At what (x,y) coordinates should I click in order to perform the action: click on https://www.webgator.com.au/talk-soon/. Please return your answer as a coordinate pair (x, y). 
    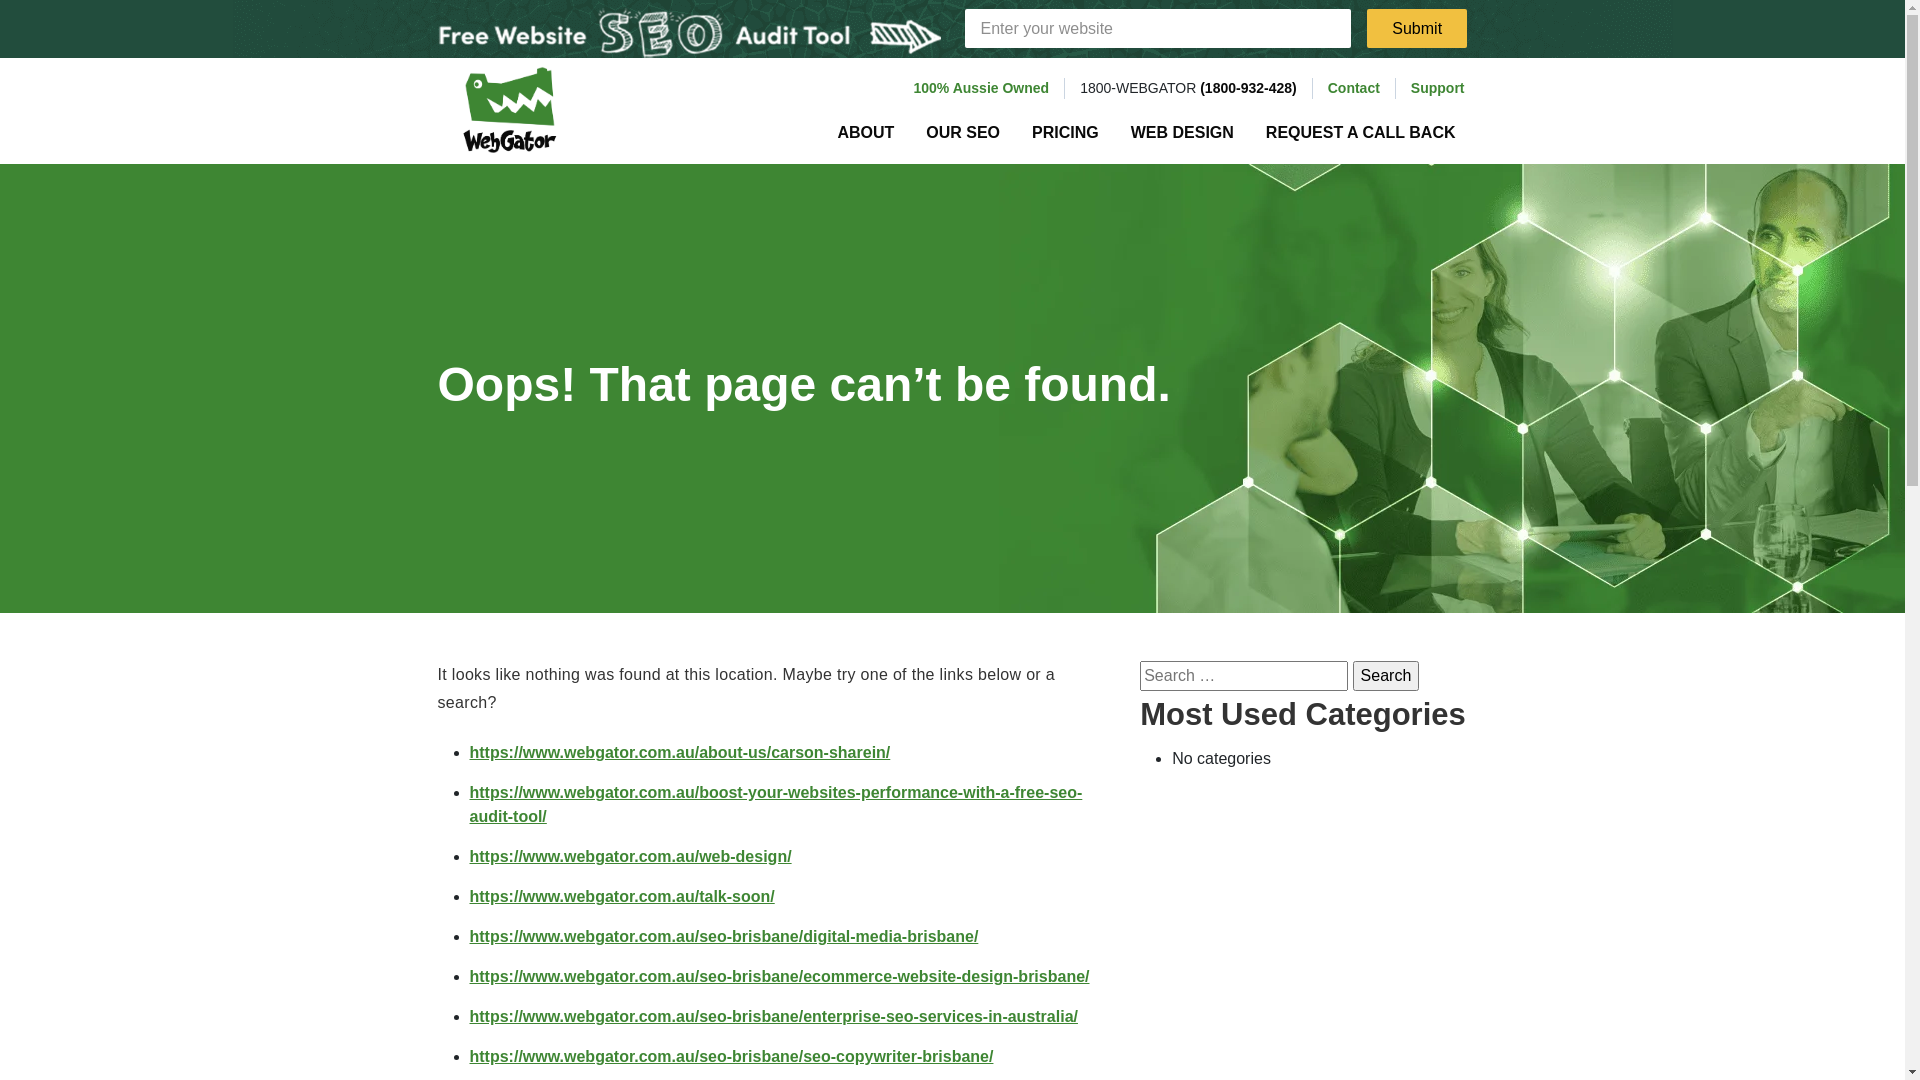
    Looking at the image, I should click on (622, 896).